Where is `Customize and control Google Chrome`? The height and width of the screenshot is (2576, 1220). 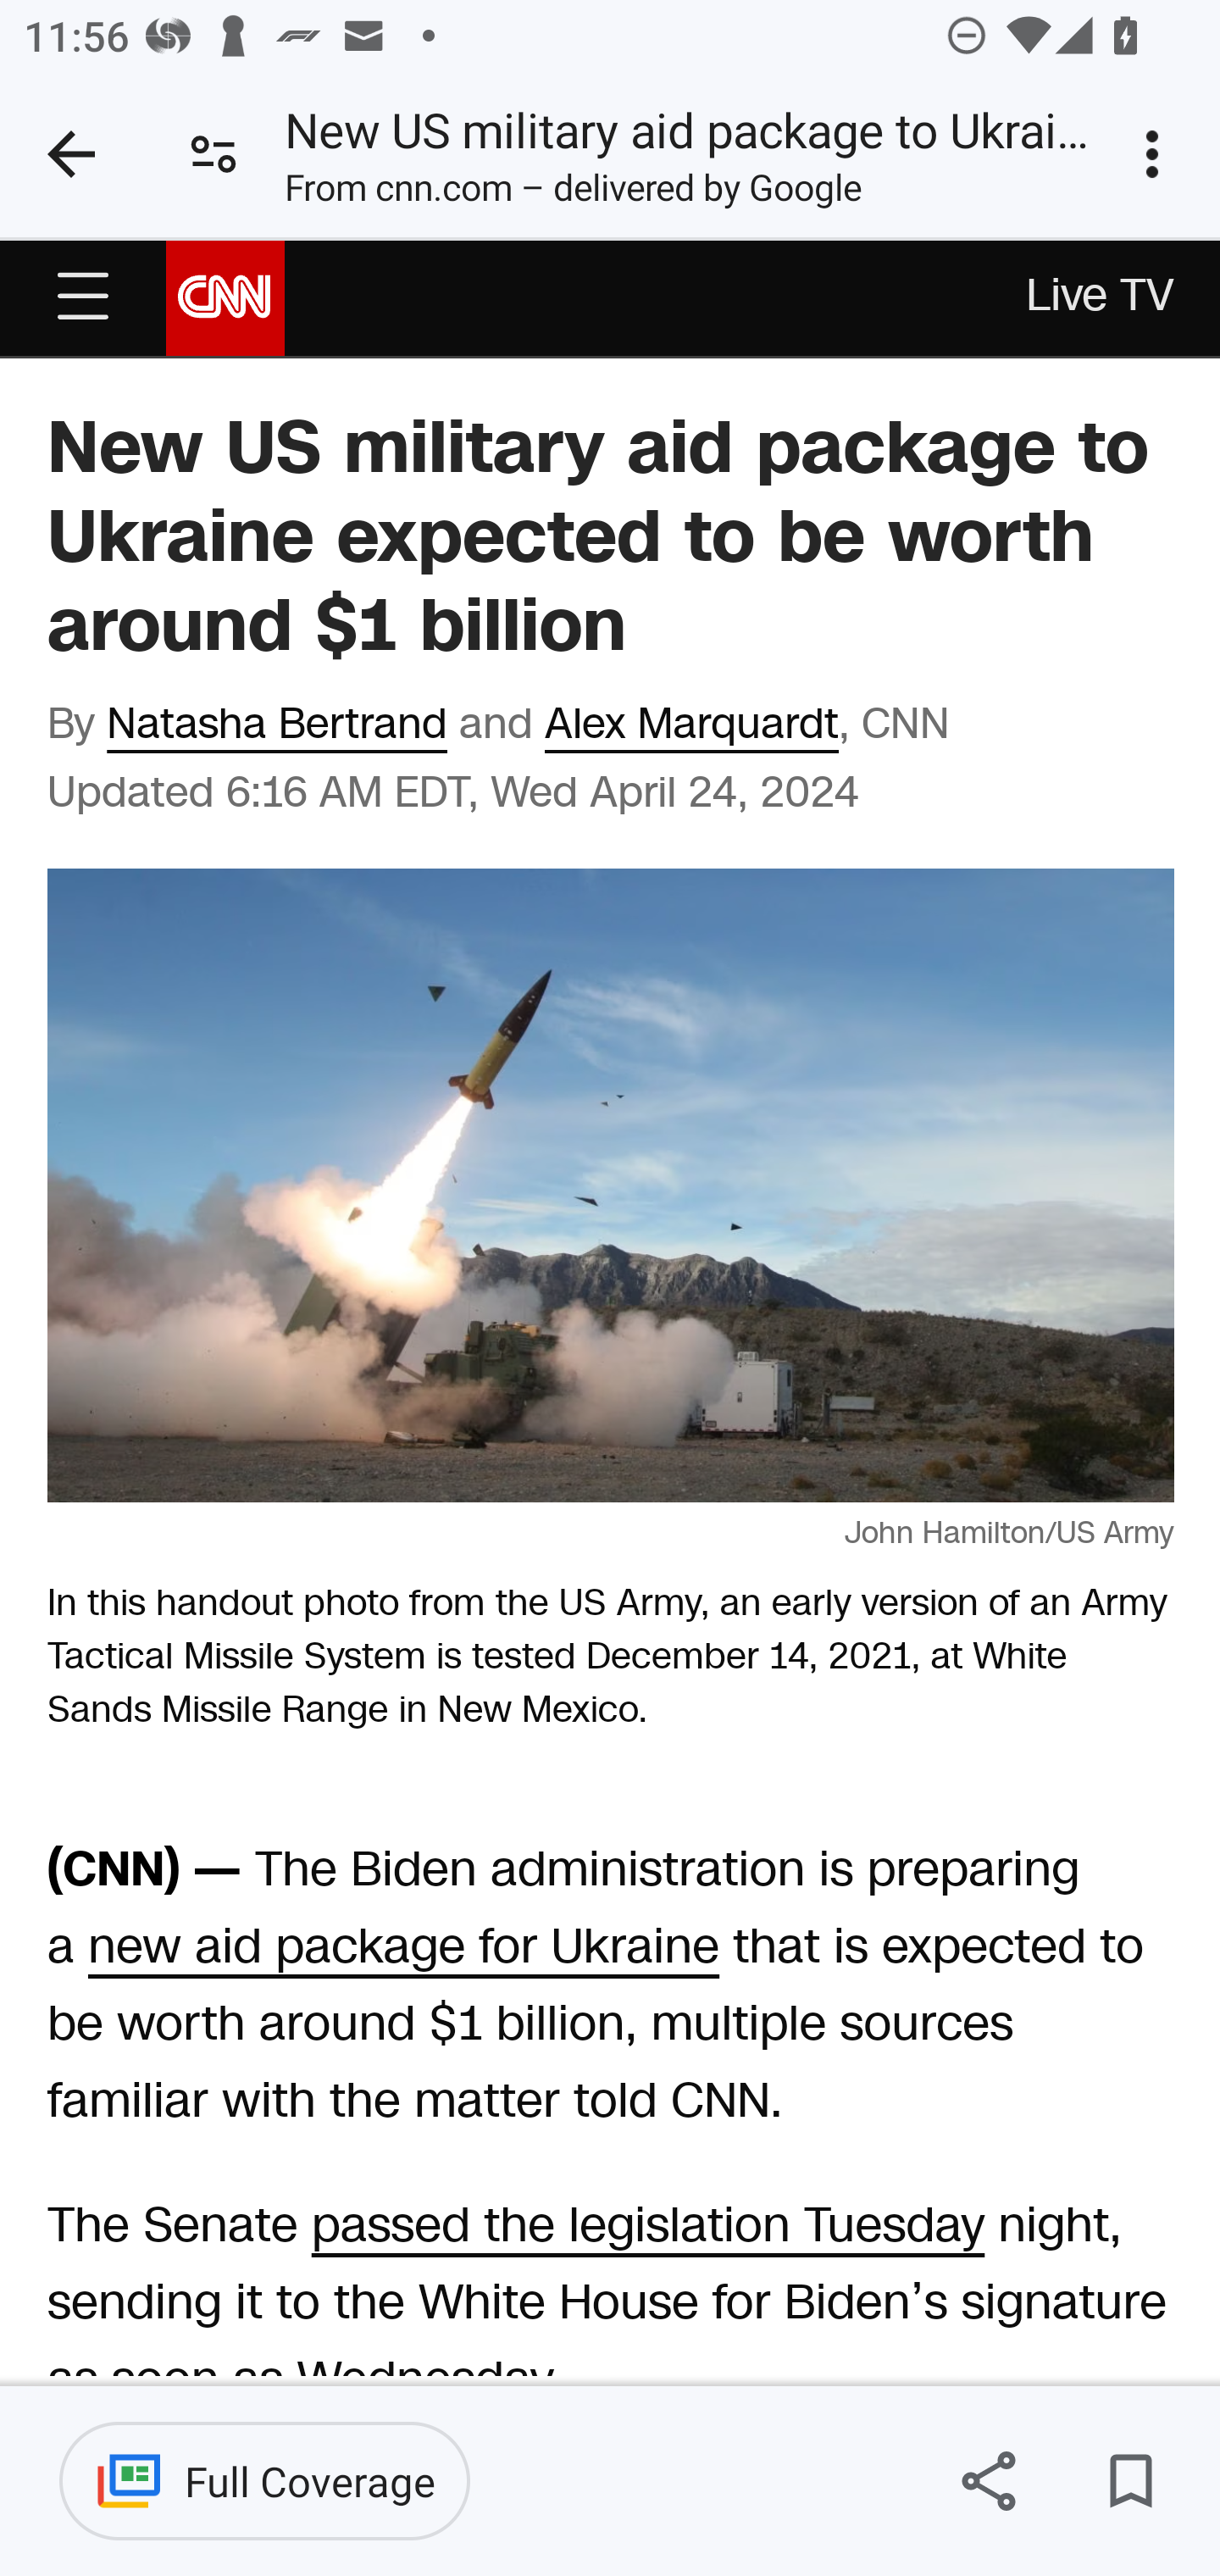
Customize and control Google Chrome is located at coordinates (1157, 154).